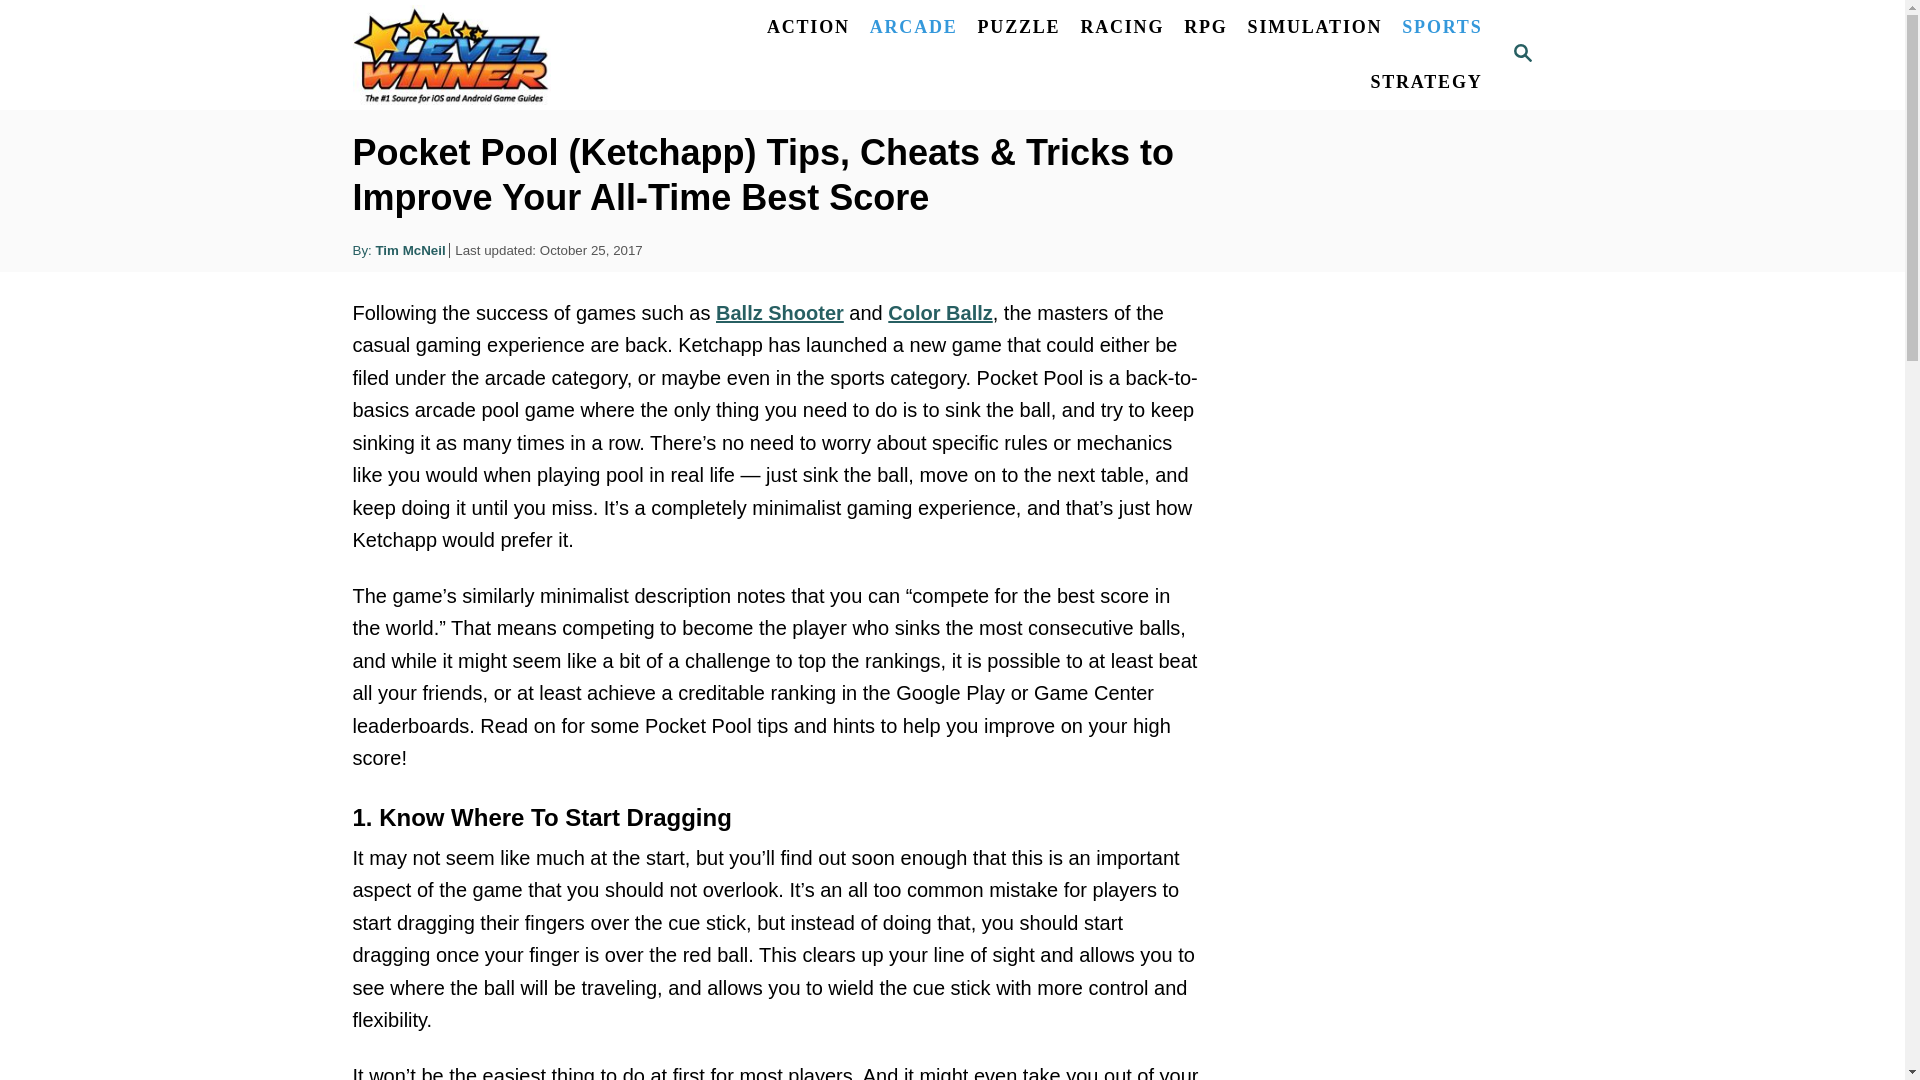 This screenshot has width=1920, height=1080. What do you see at coordinates (1019, 27) in the screenshot?
I see `PUZZLE` at bounding box center [1019, 27].